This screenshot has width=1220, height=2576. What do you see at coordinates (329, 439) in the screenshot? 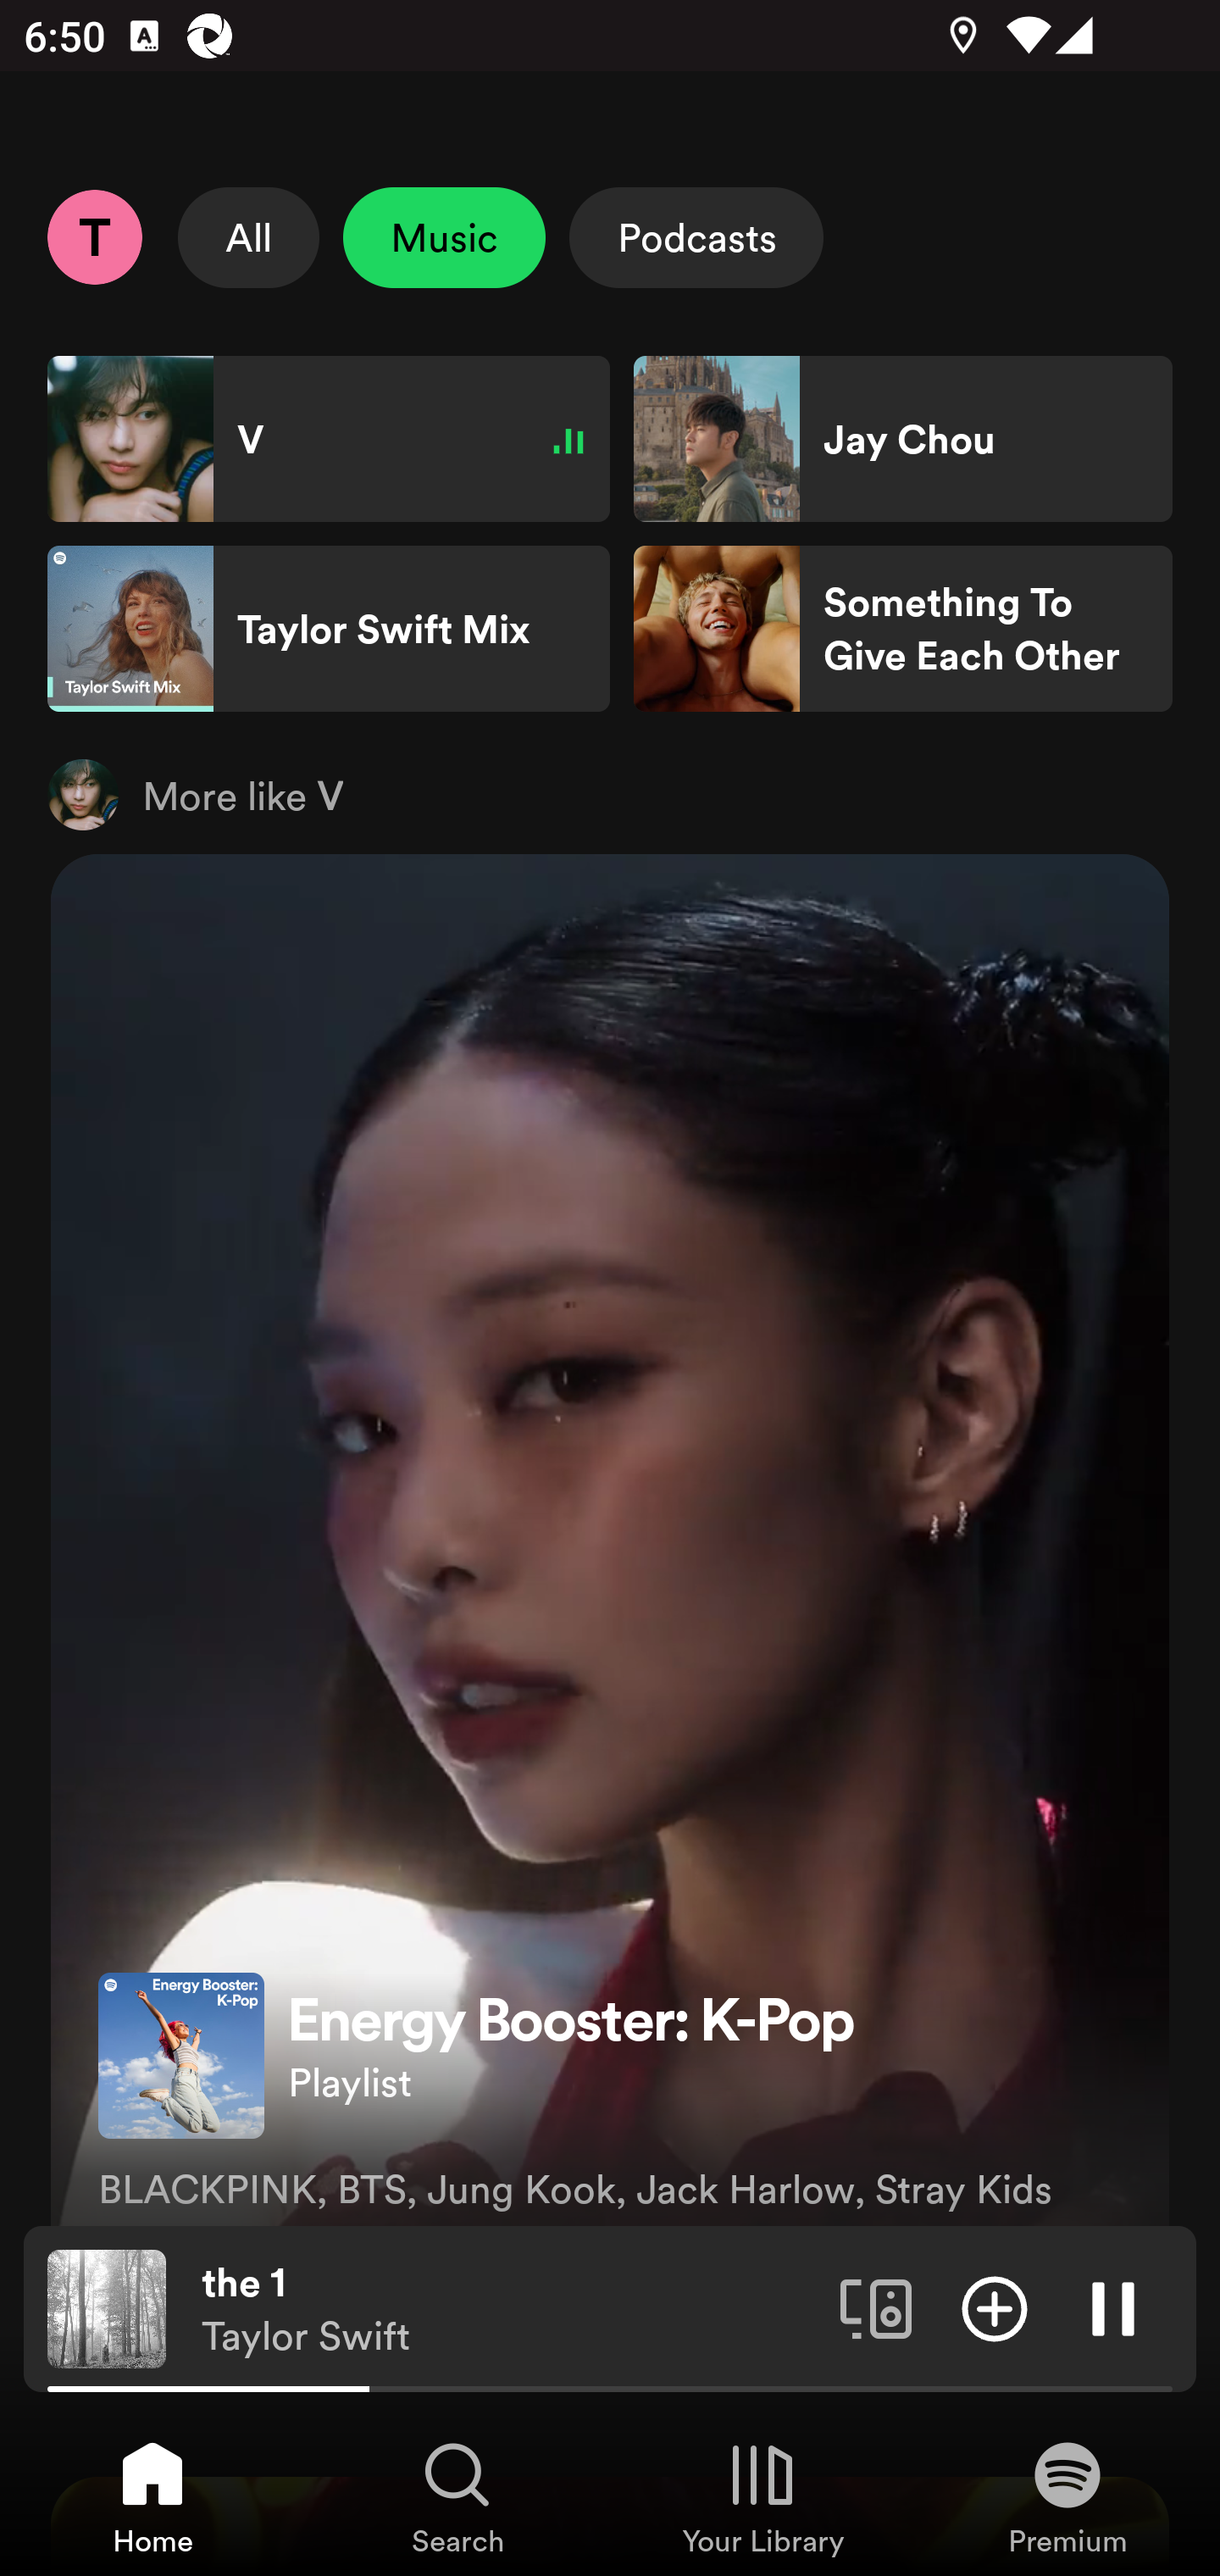
I see `V Shortcut V Playing` at bounding box center [329, 439].